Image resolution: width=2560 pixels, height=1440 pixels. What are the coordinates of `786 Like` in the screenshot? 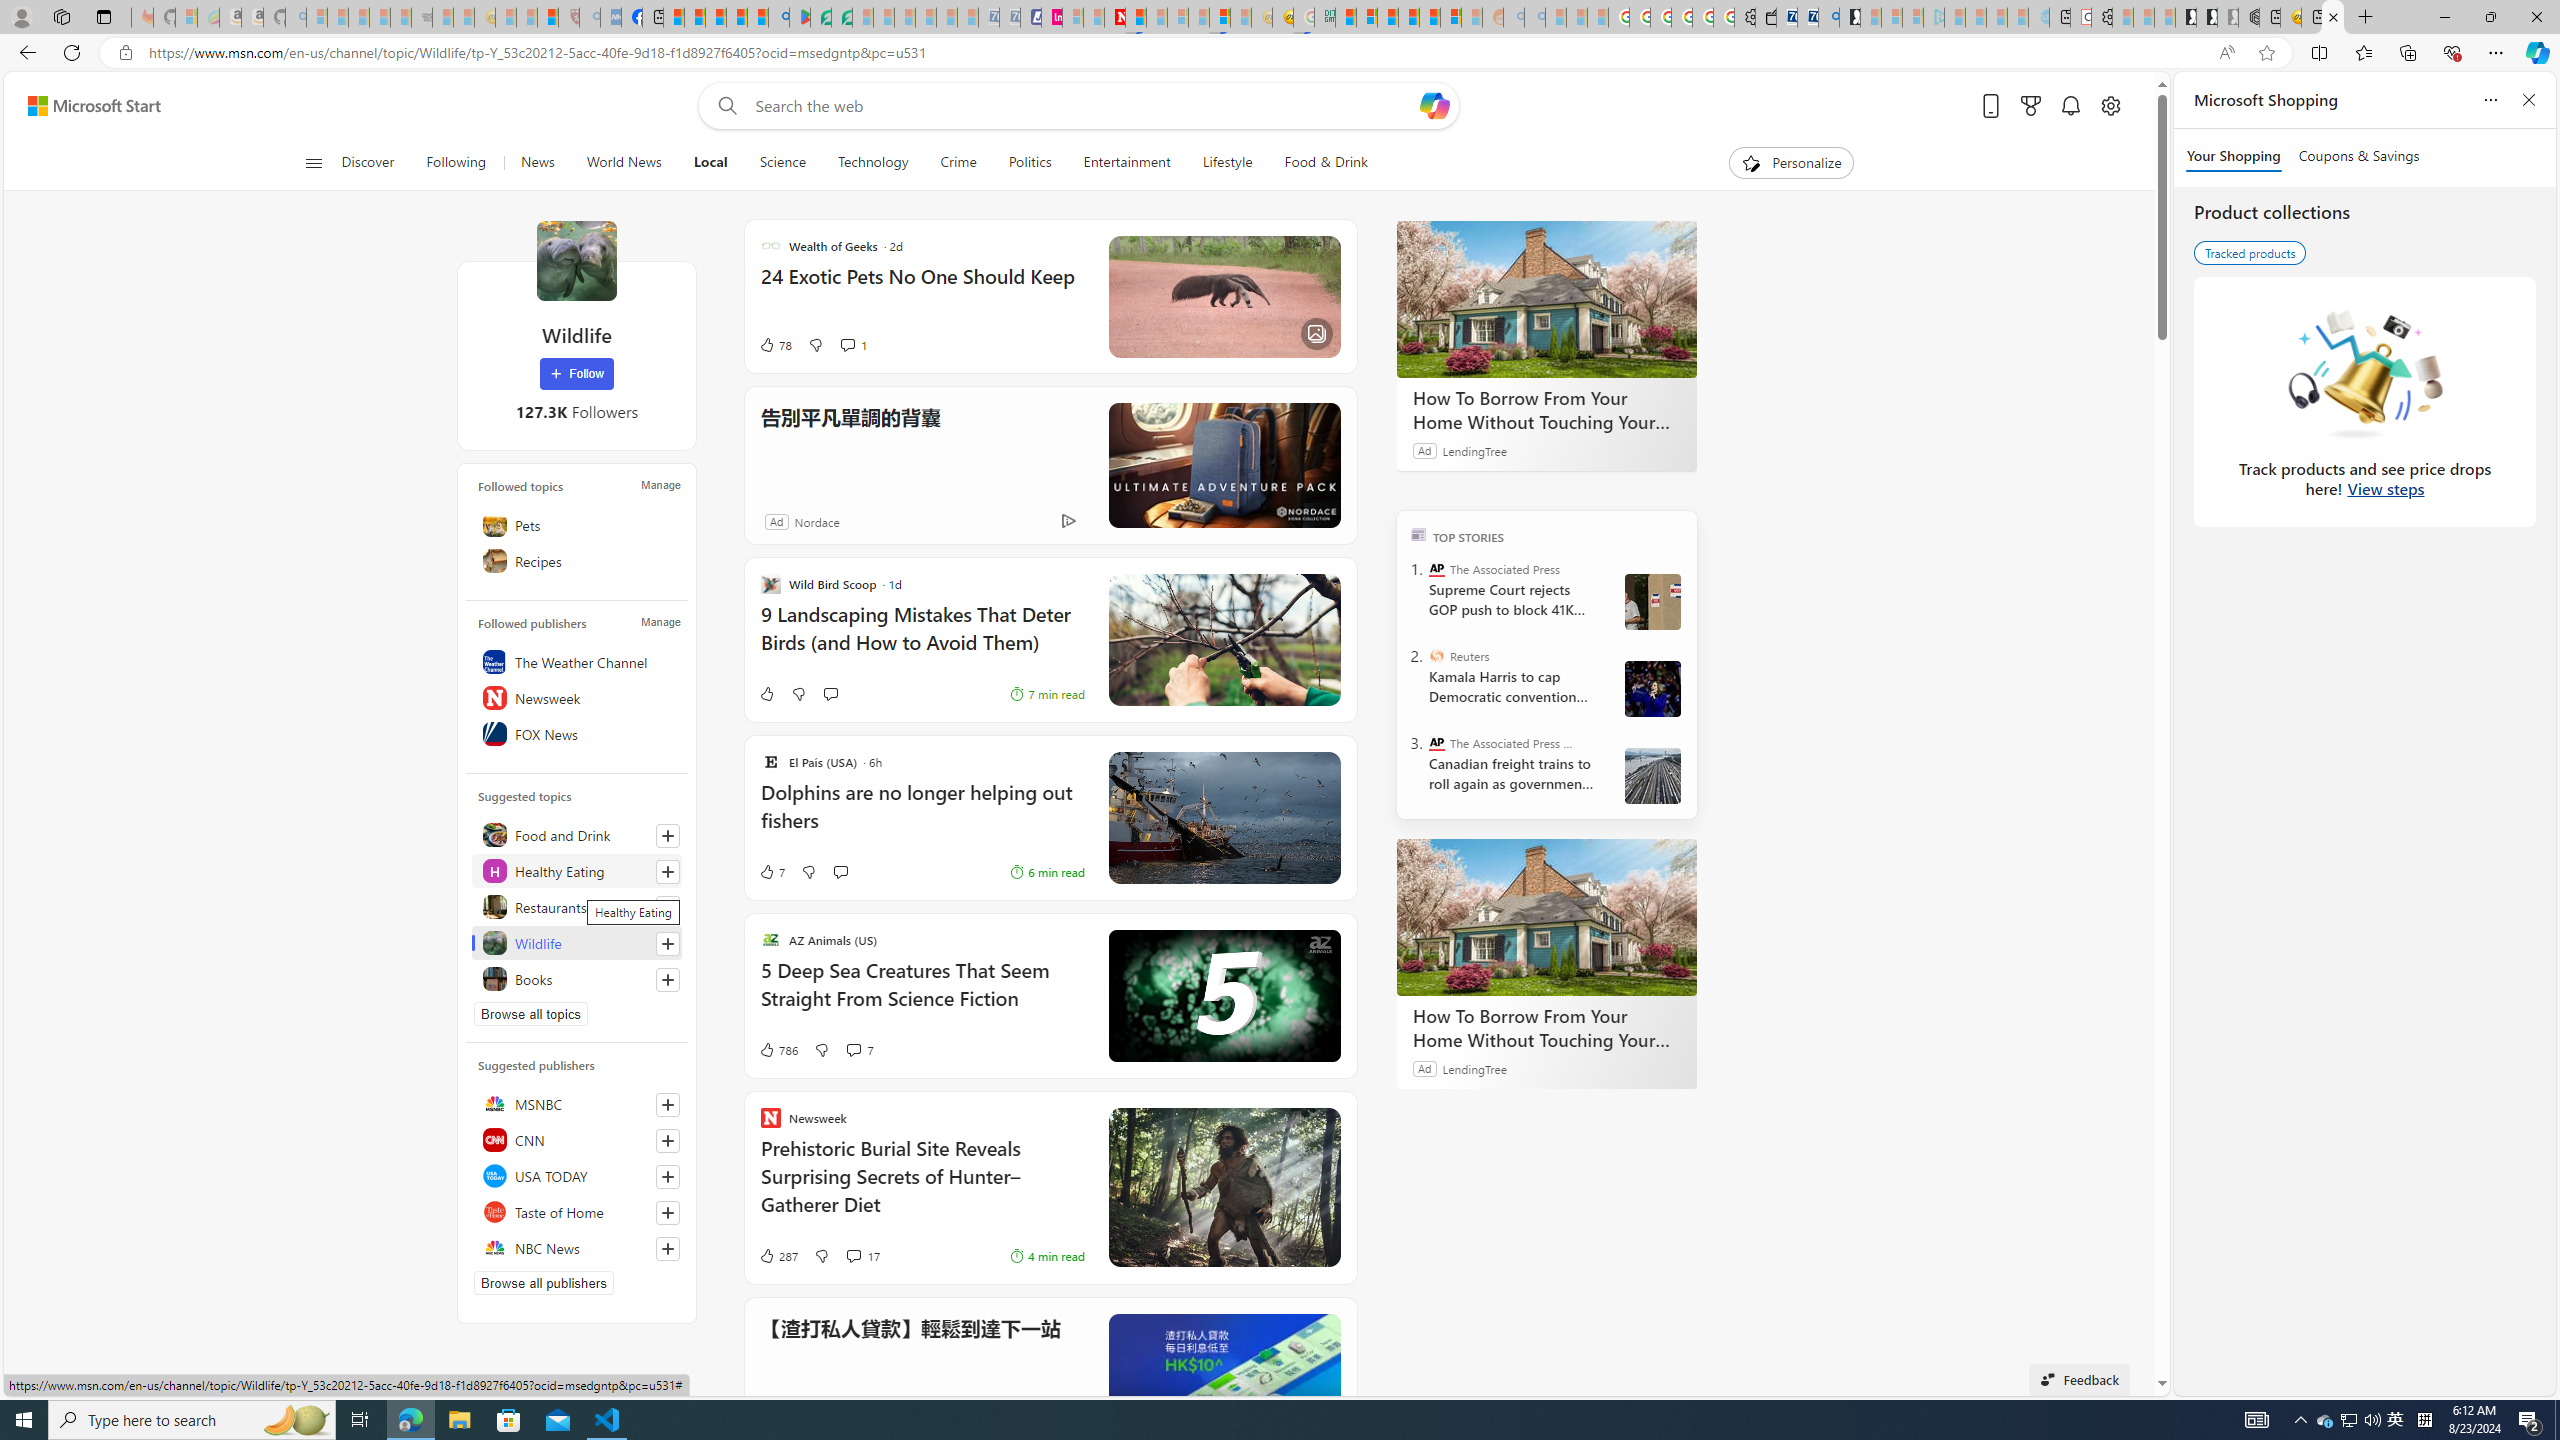 It's located at (778, 1050).